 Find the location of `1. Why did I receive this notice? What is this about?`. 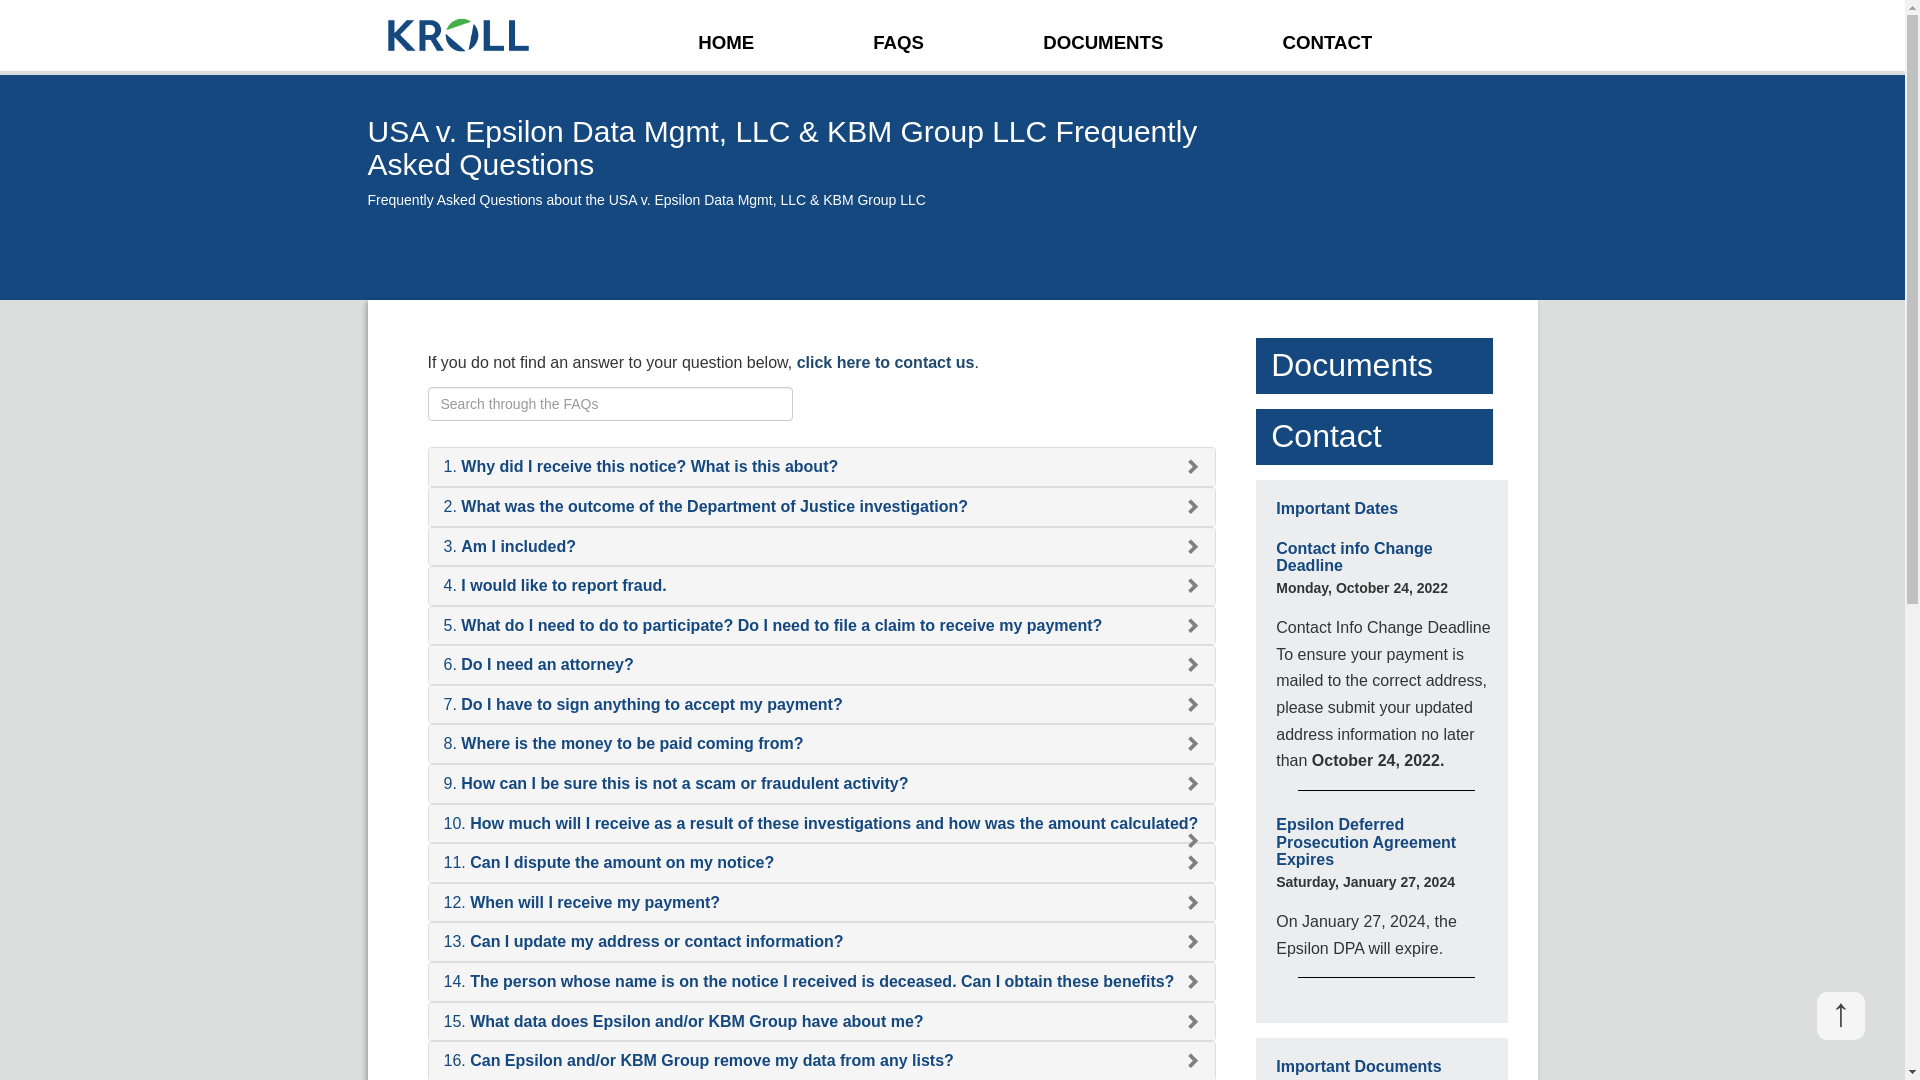

1. Why did I receive this notice? What is this about? is located at coordinates (642, 466).